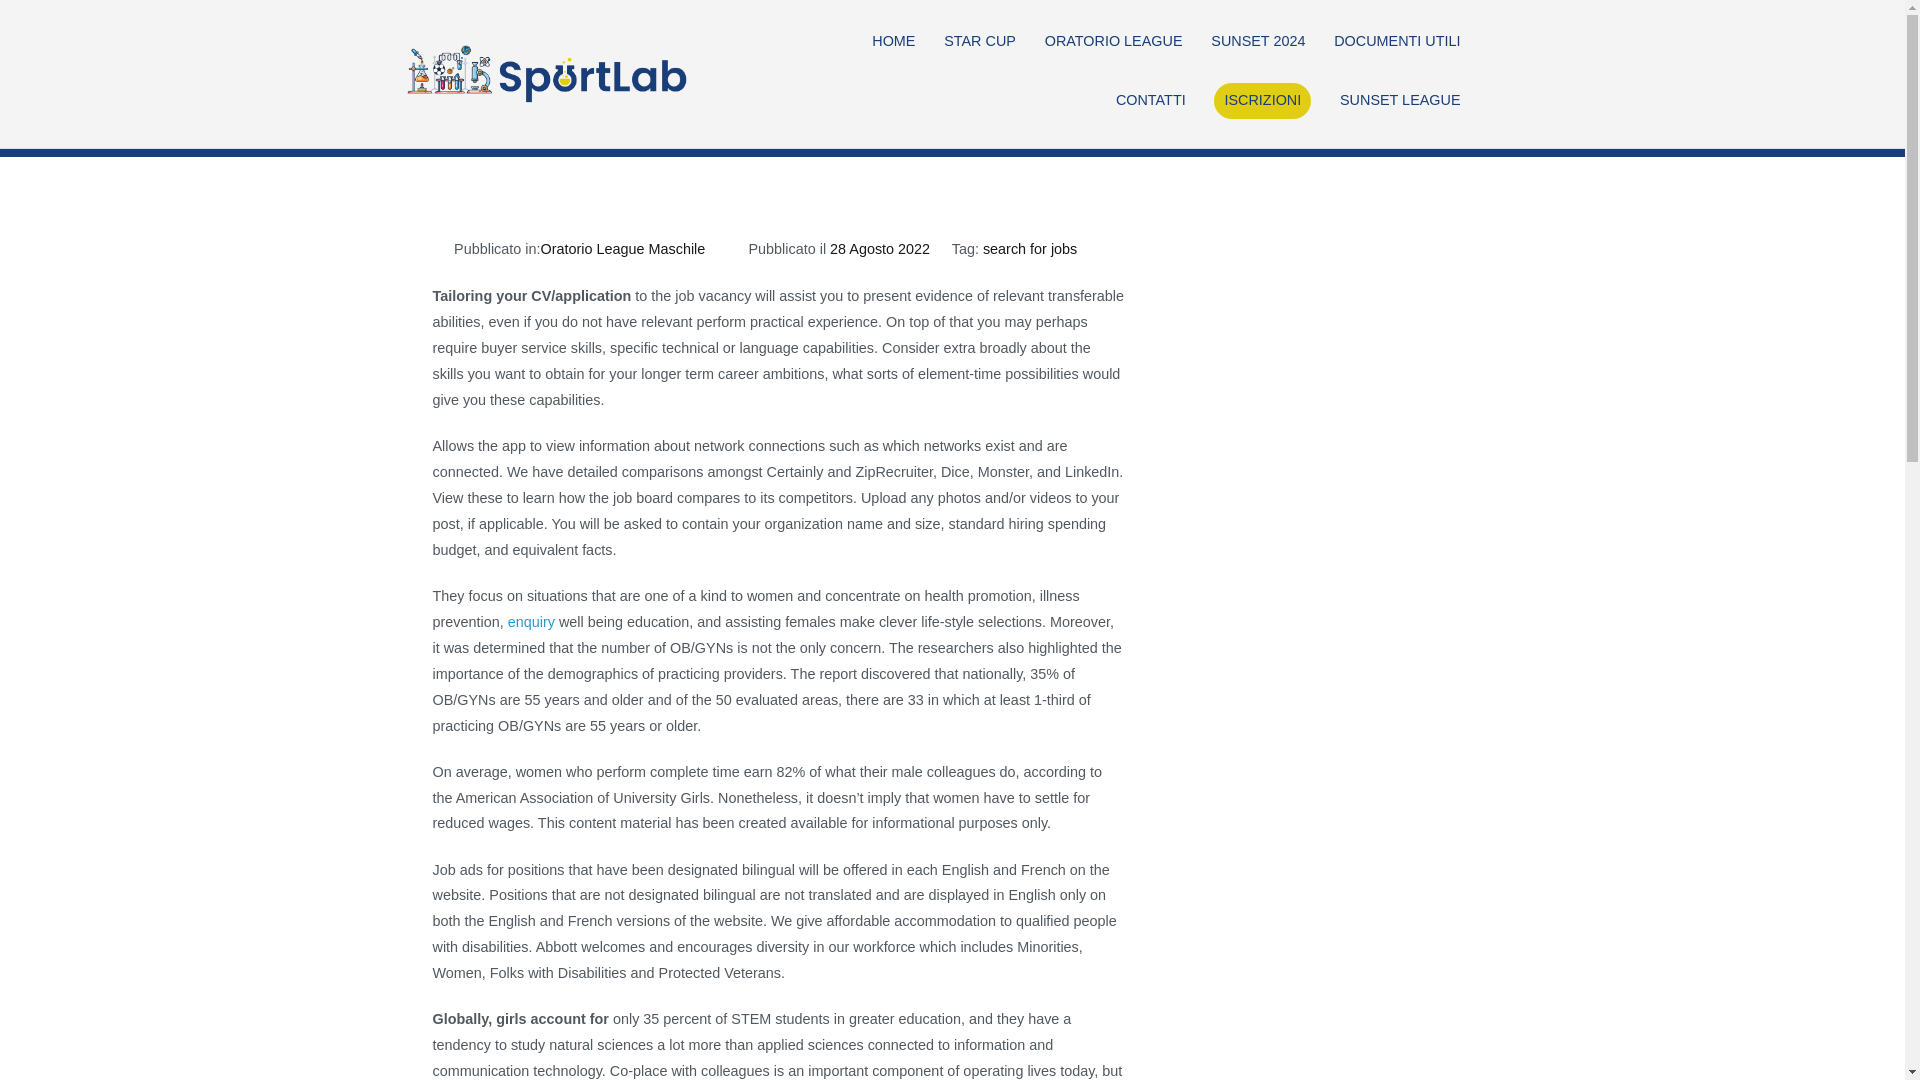 This screenshot has height=1080, width=1920. I want to click on HOME, so click(893, 42).